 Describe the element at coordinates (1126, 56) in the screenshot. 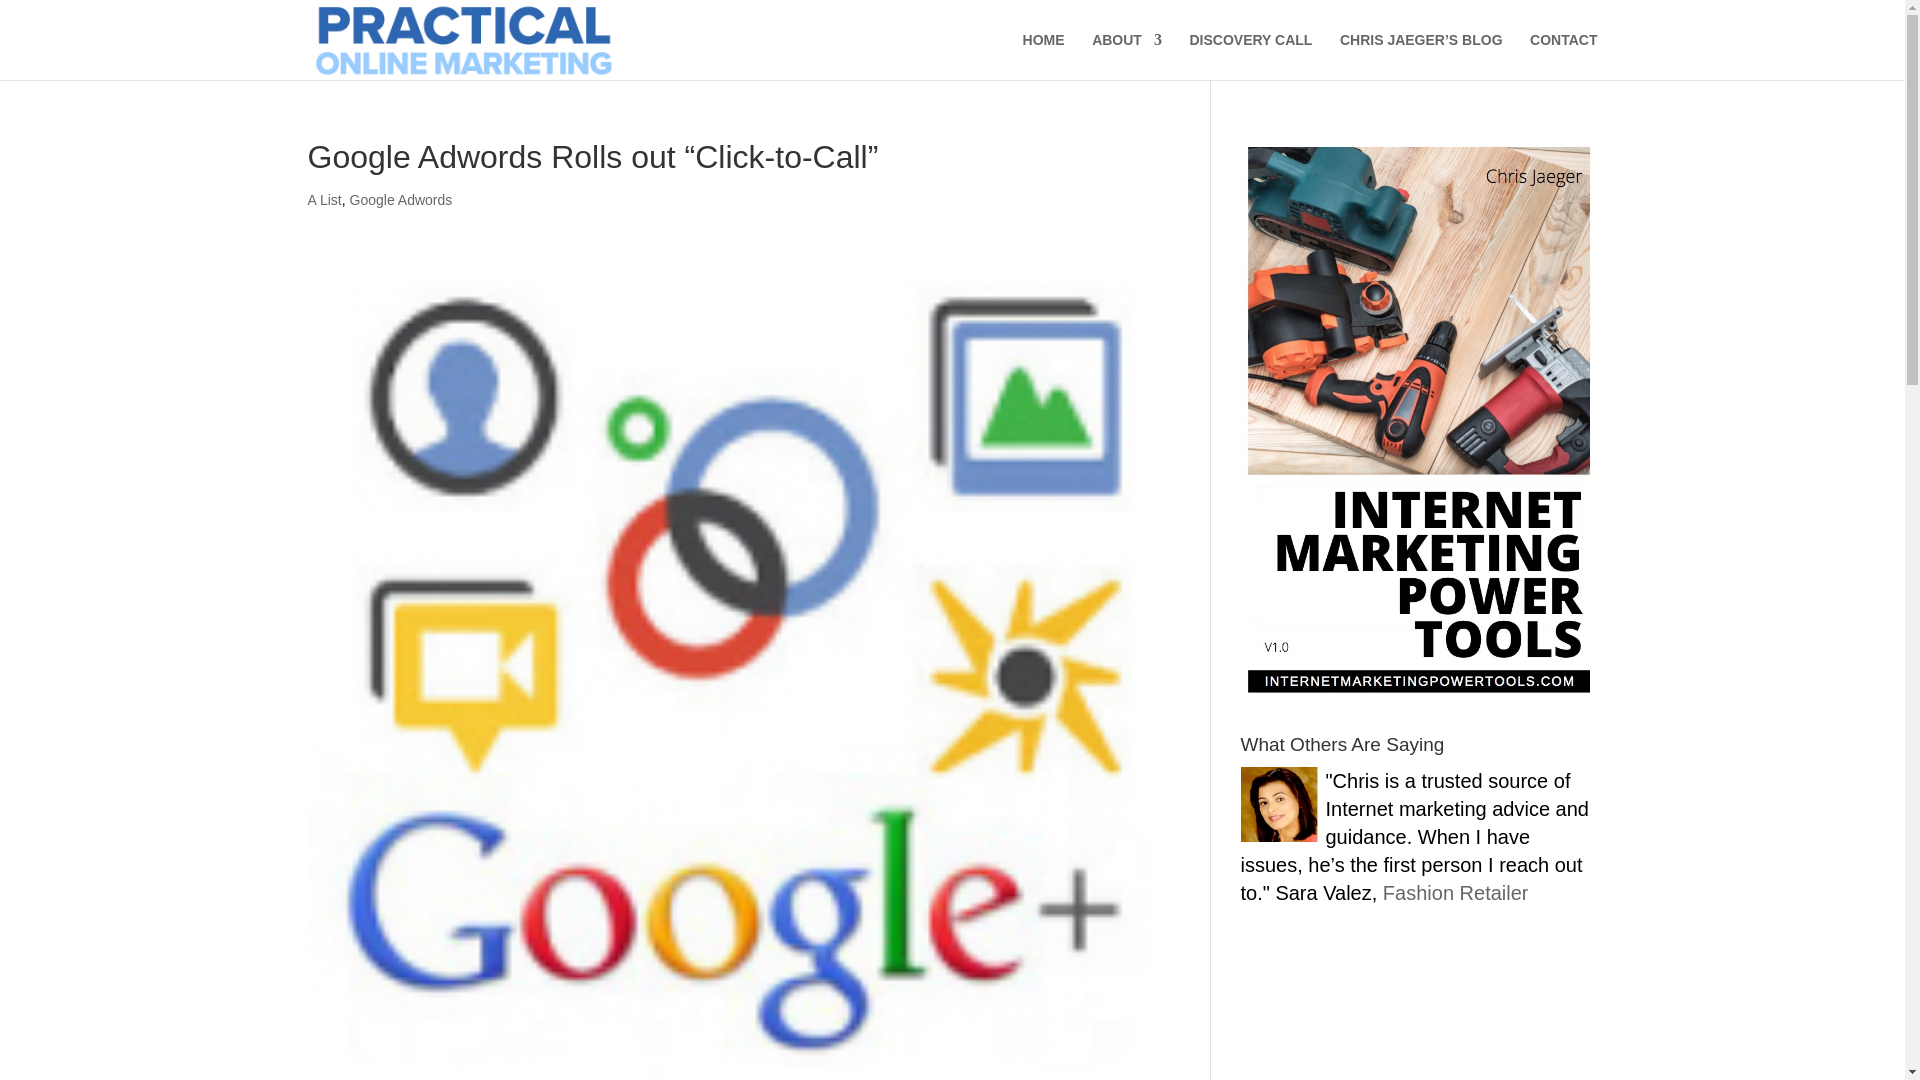

I see `ABOUT` at that location.